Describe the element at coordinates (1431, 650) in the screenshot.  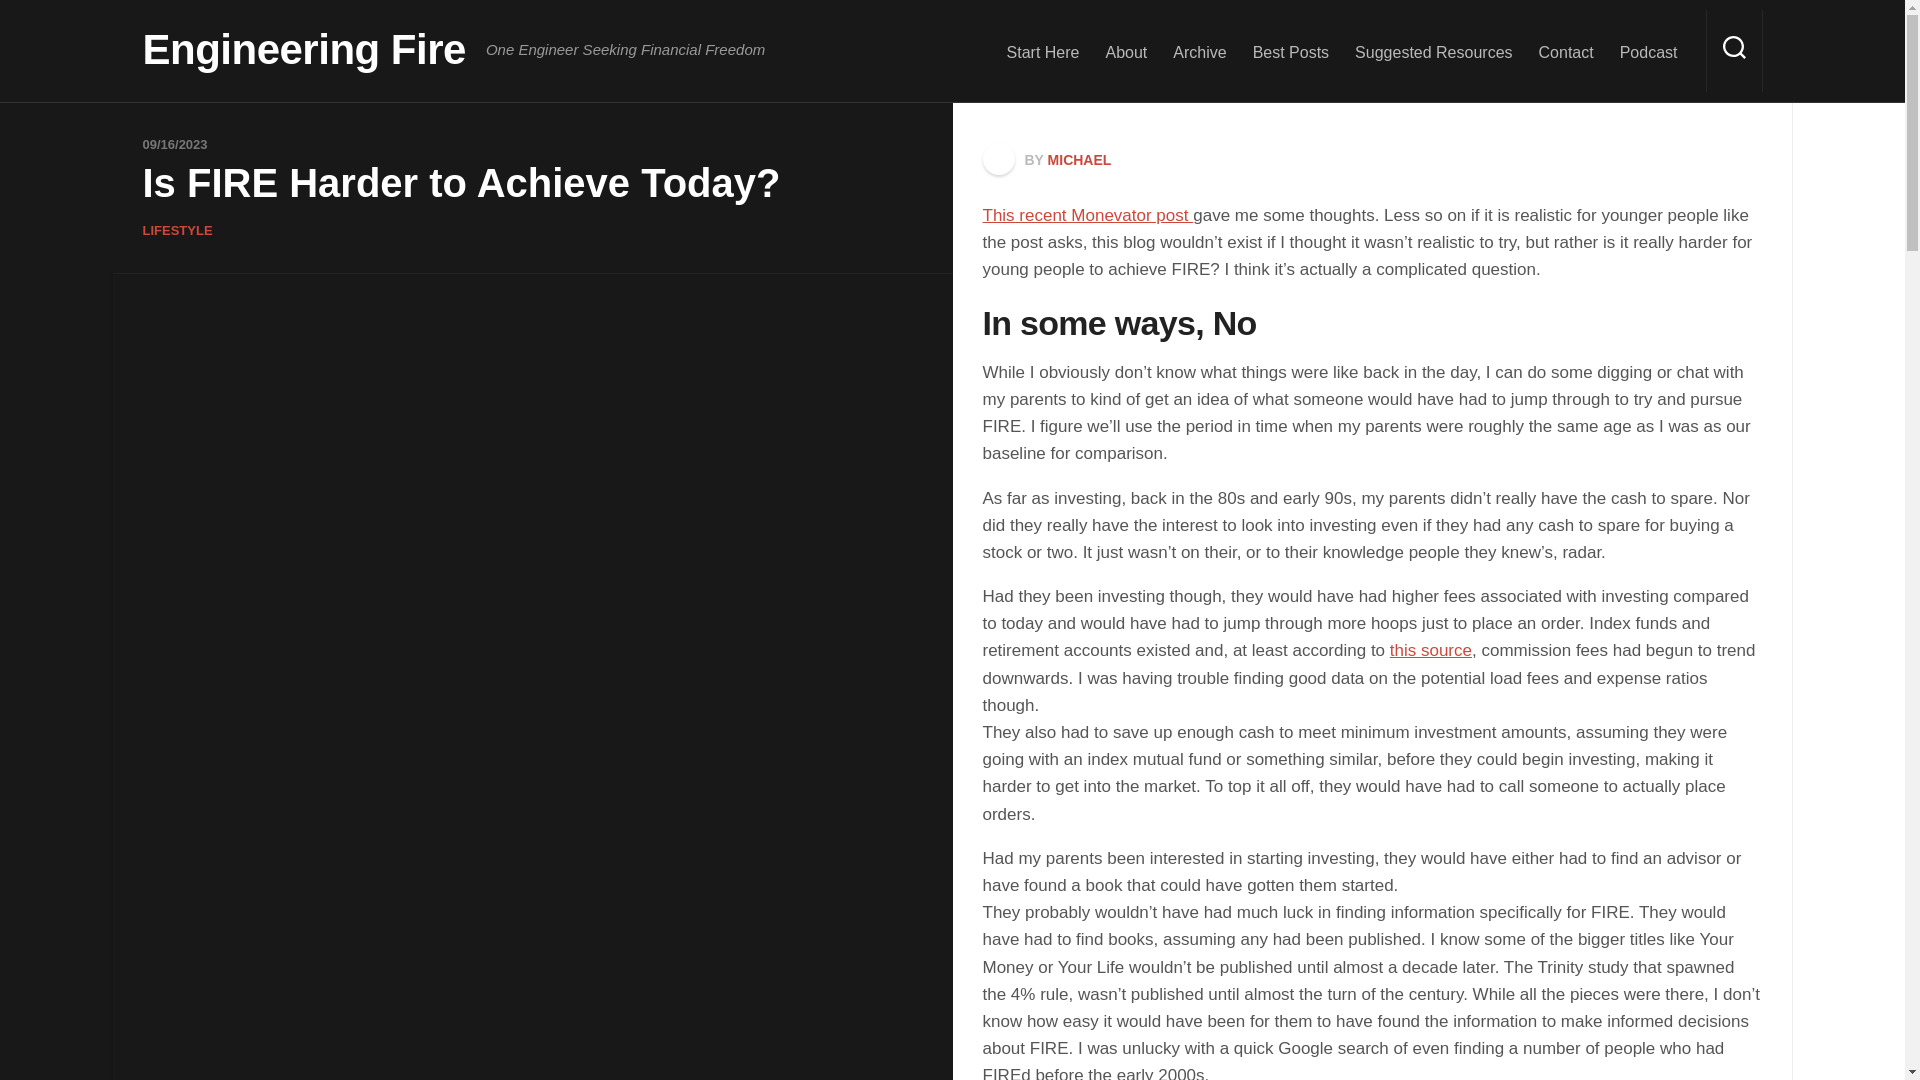
I see `this source` at that location.